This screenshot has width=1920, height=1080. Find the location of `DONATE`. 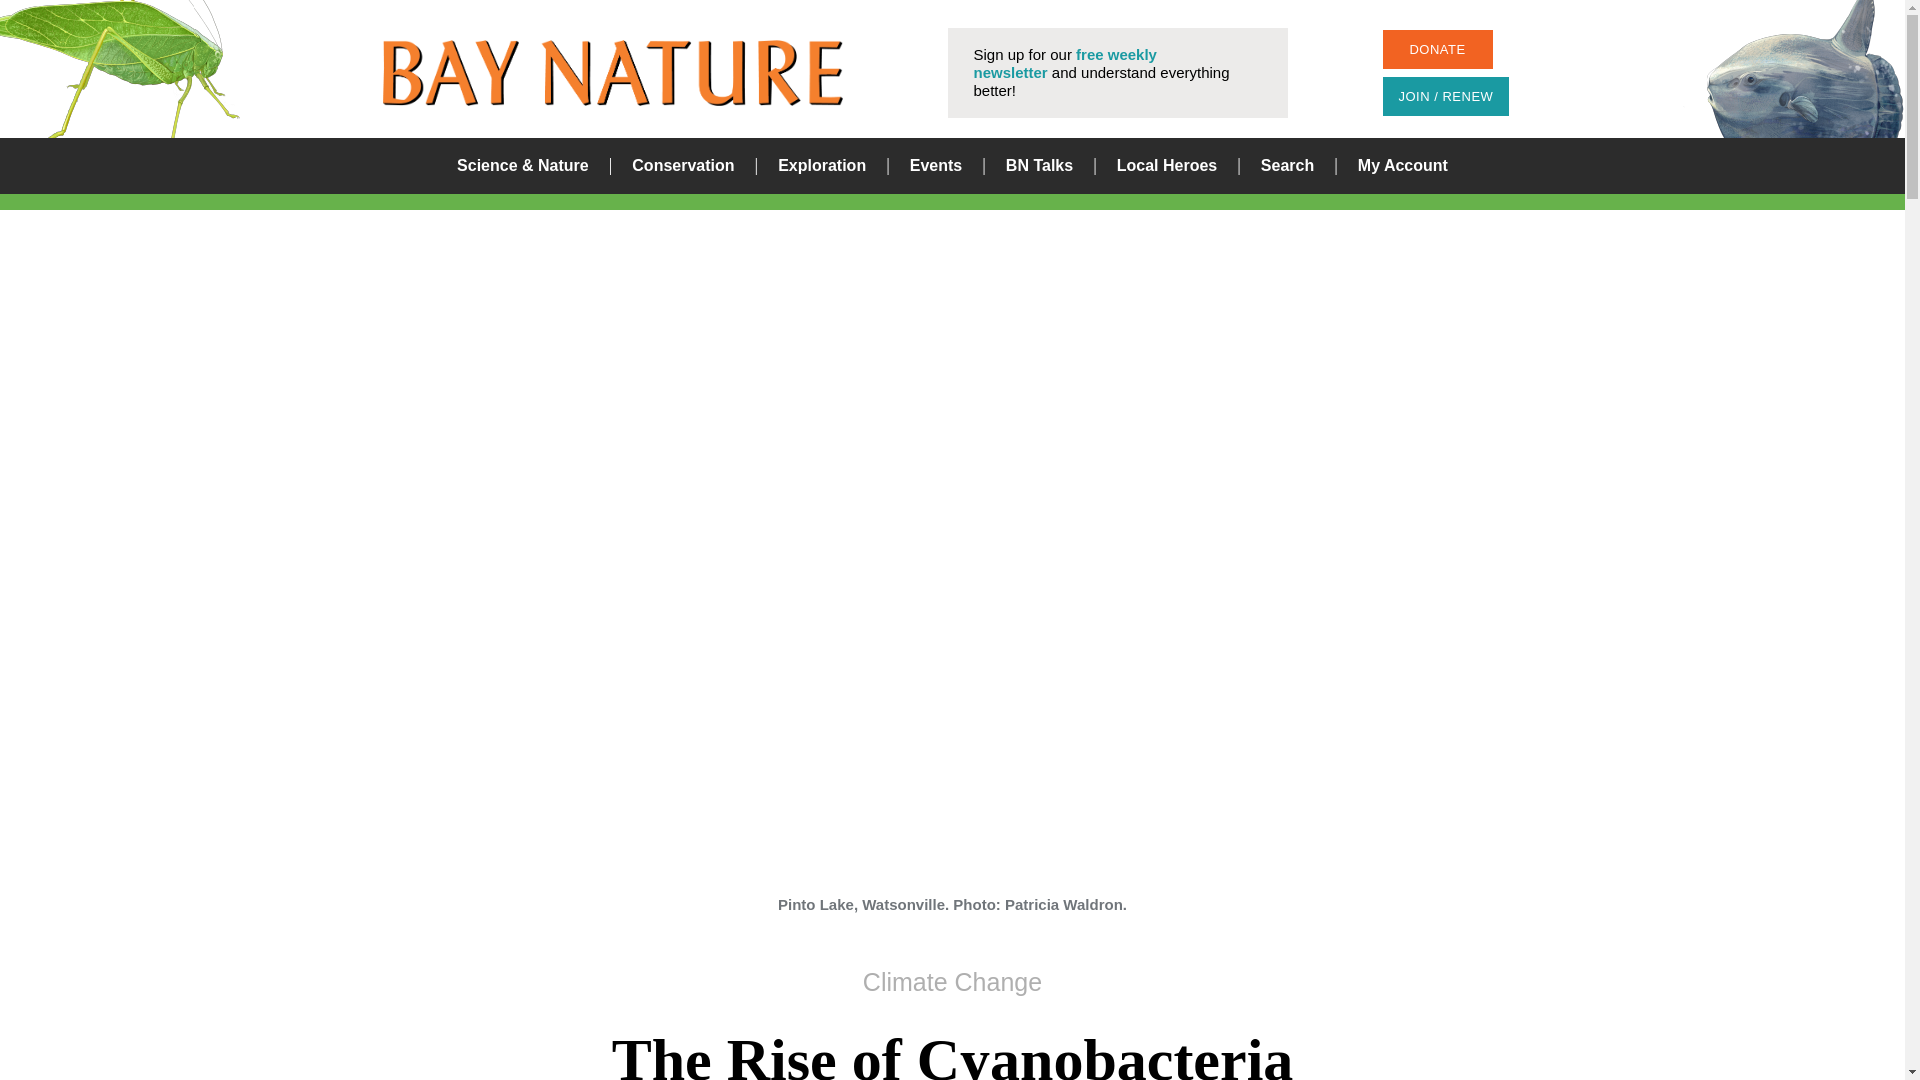

DONATE is located at coordinates (1436, 50).